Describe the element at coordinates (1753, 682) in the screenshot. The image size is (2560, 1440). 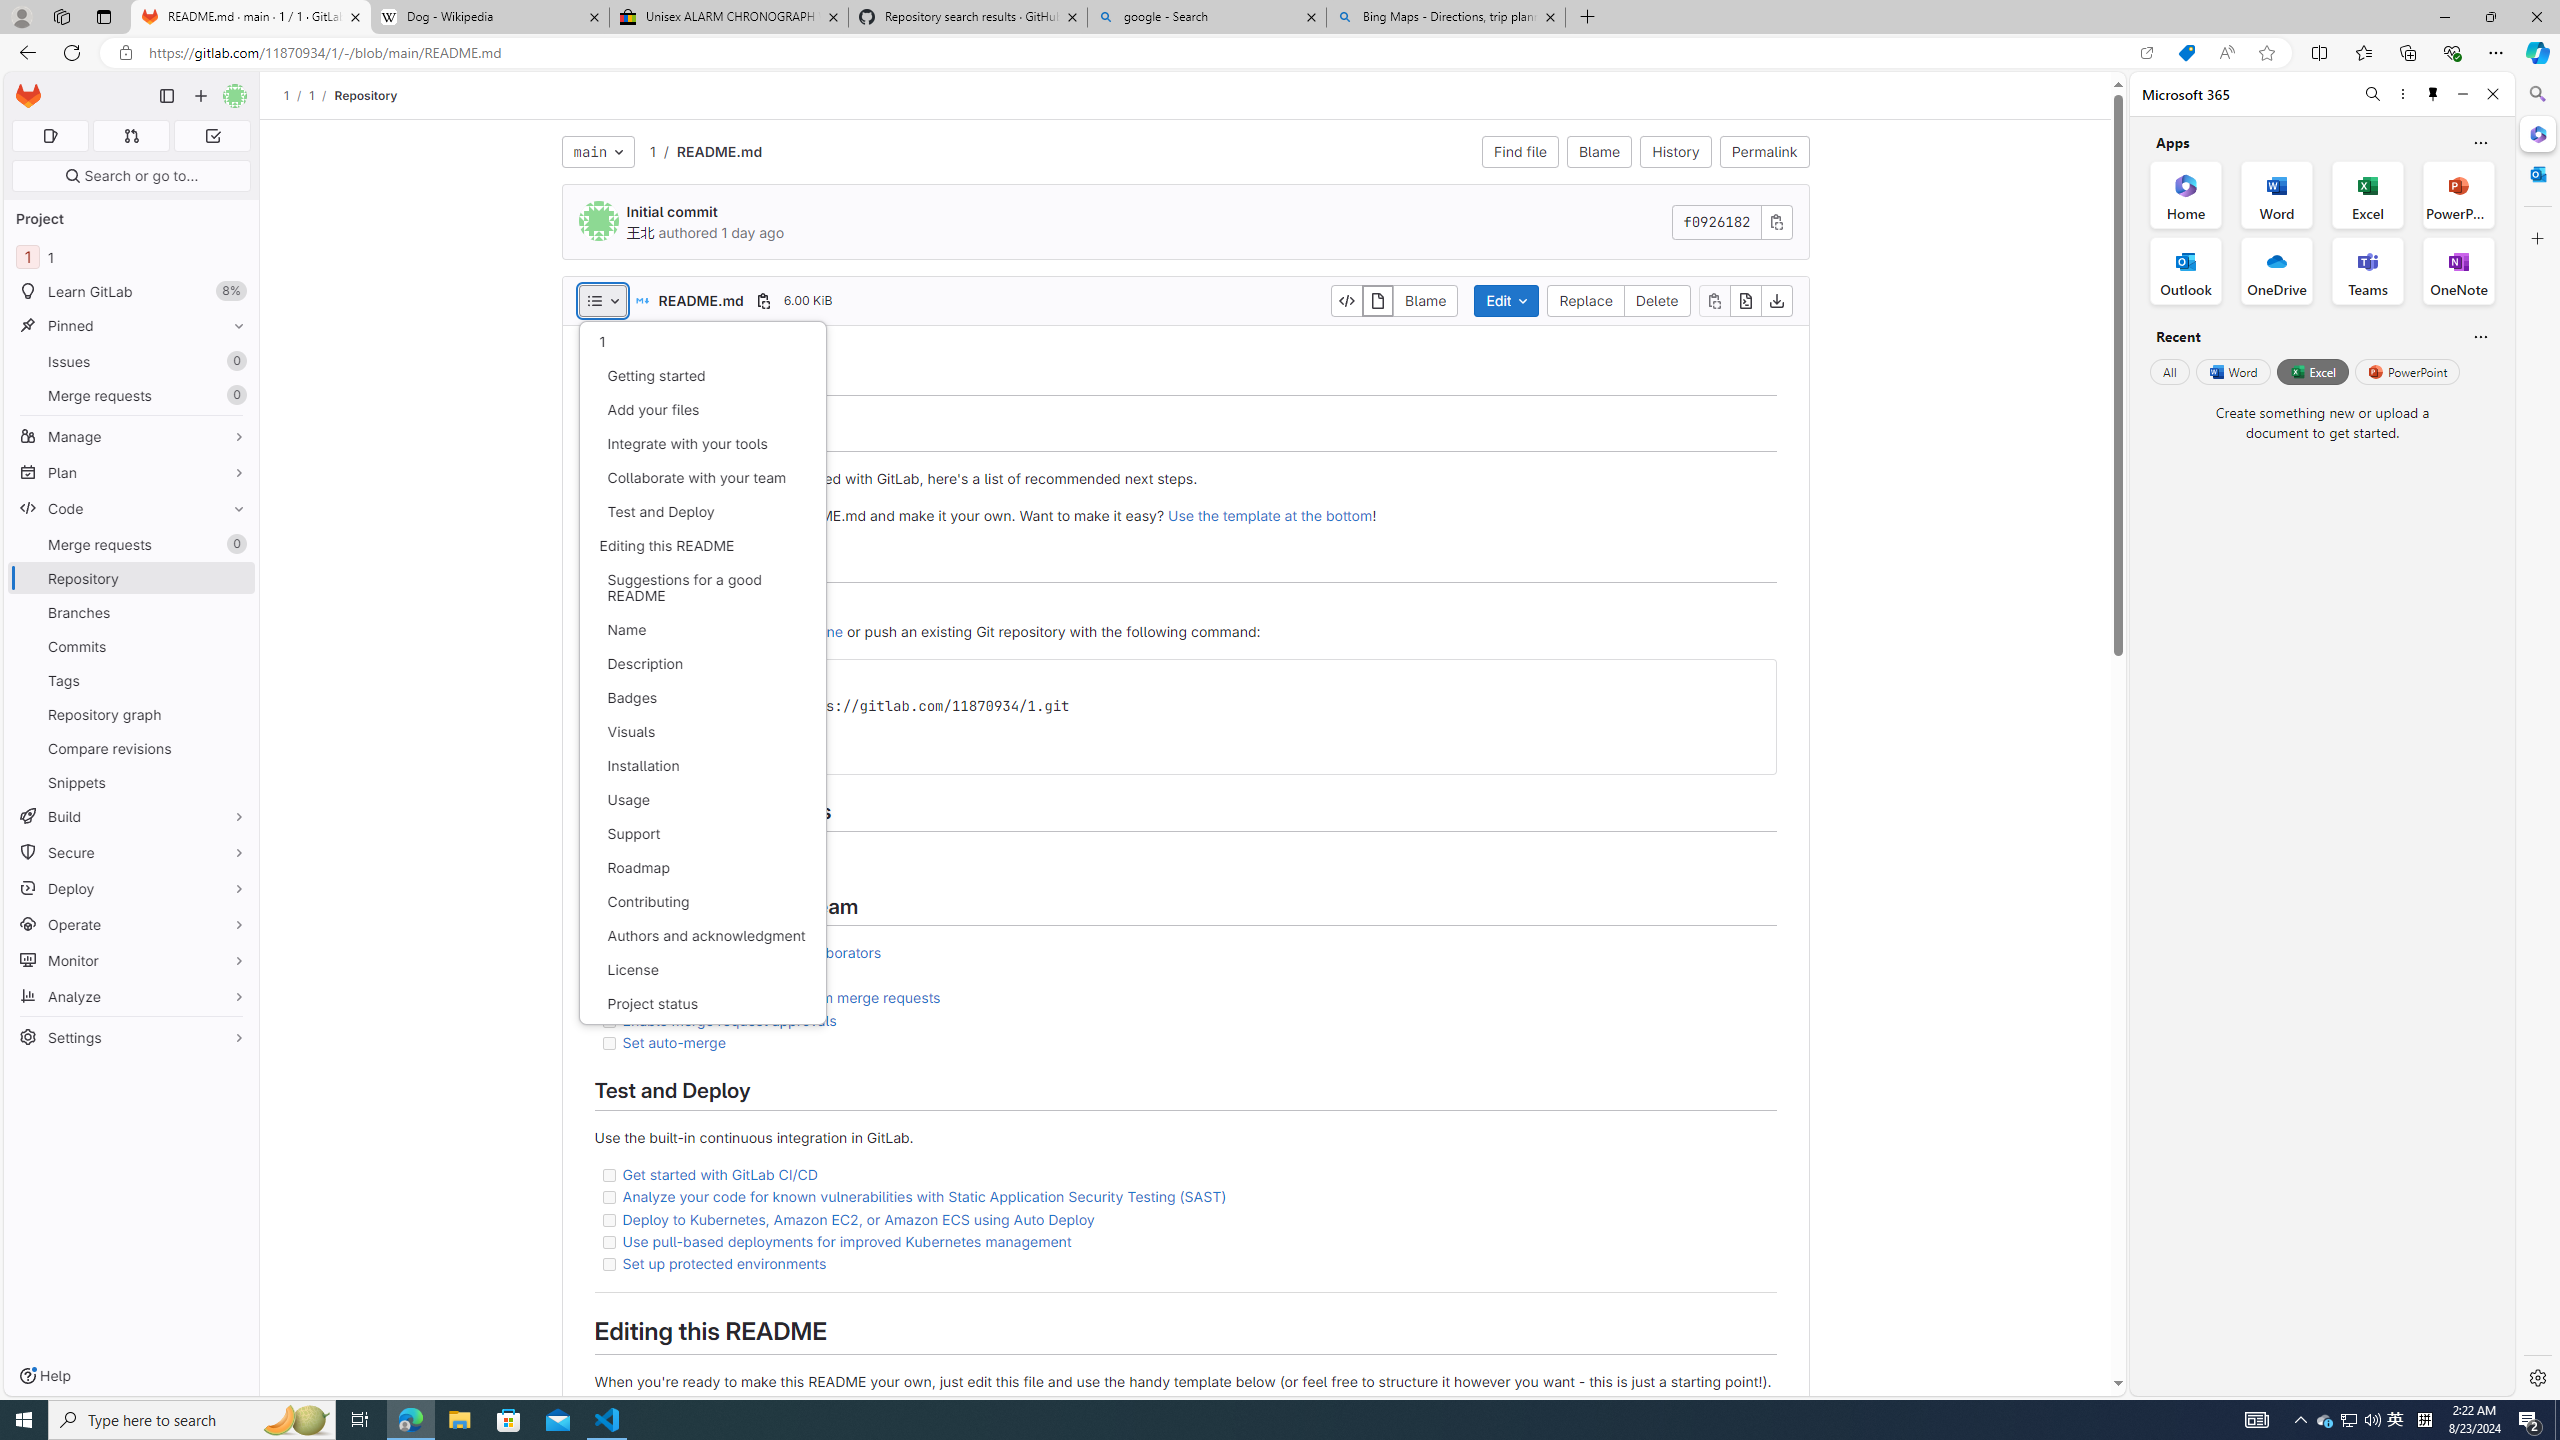
I see `Class: btn btn-default btn-md gl-button btn-icon has-tooltip` at that location.